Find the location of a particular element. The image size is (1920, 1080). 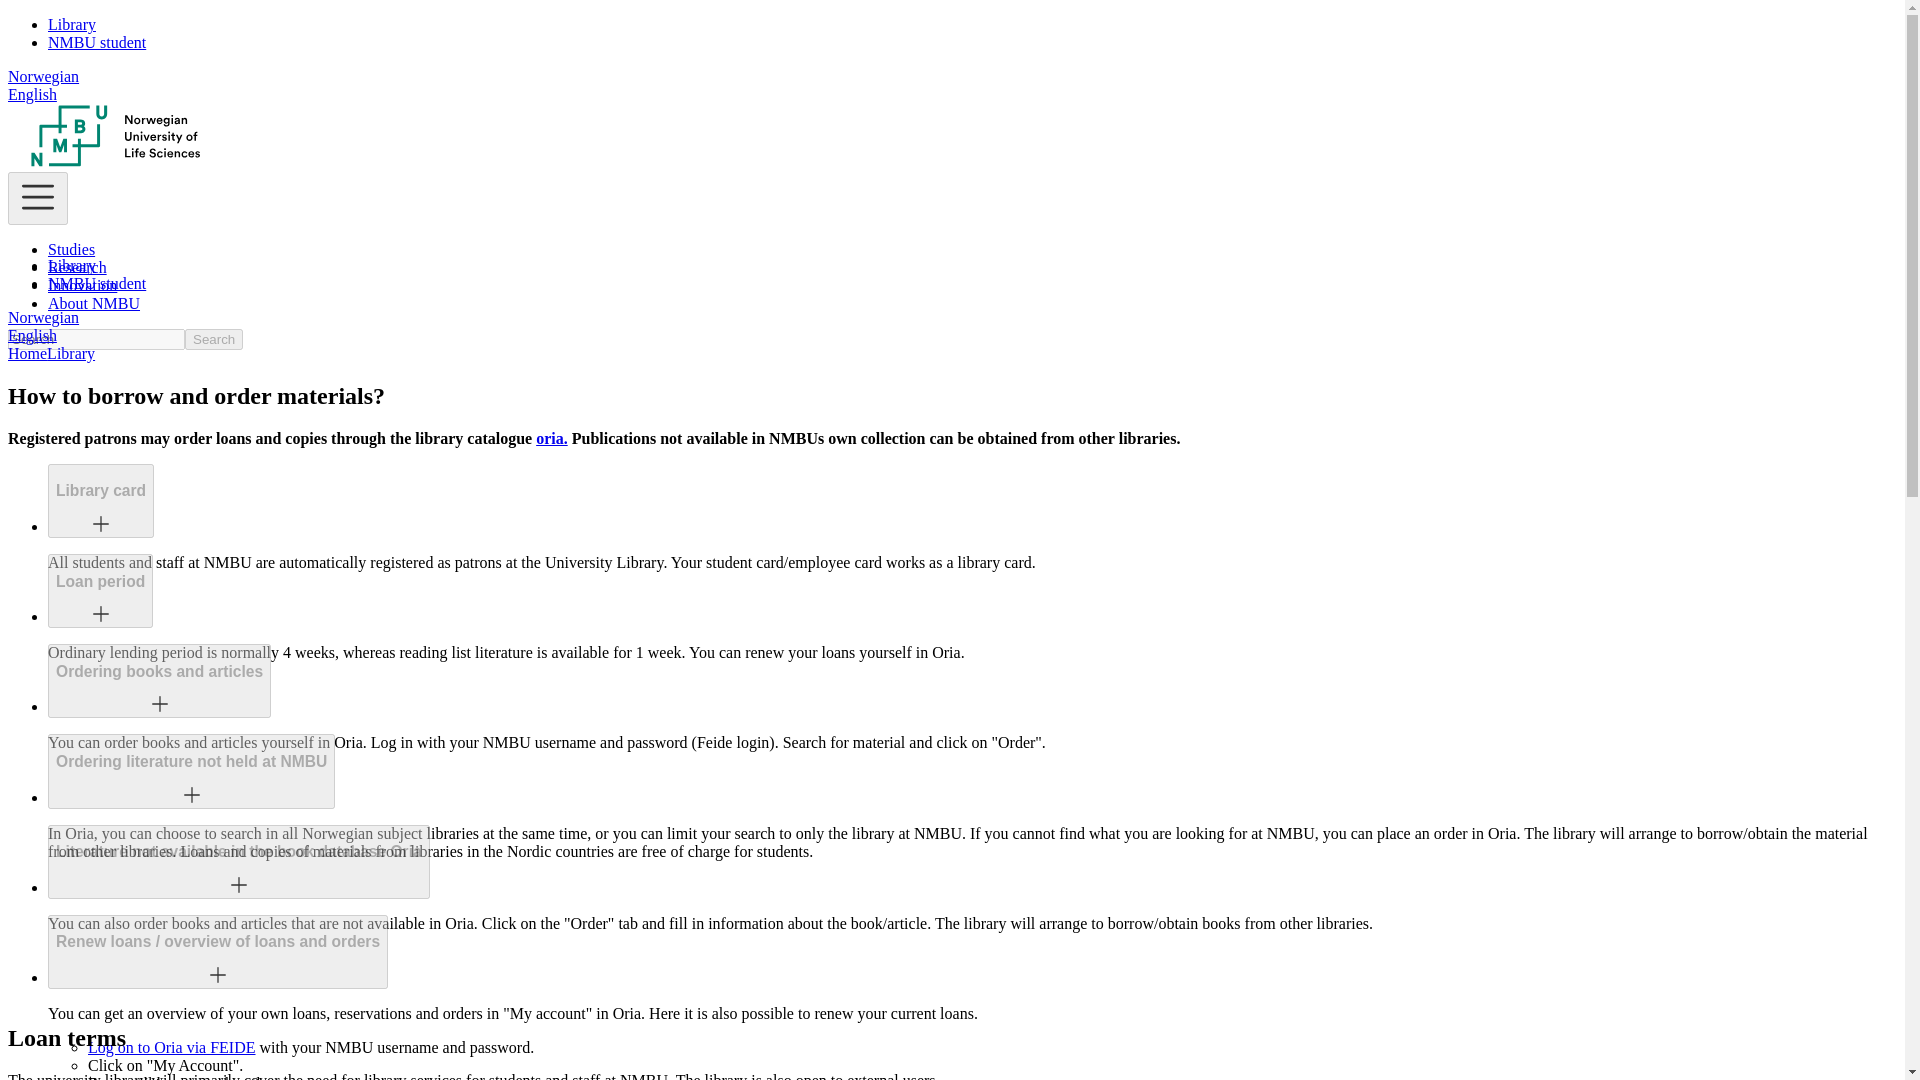

oria. is located at coordinates (552, 438).